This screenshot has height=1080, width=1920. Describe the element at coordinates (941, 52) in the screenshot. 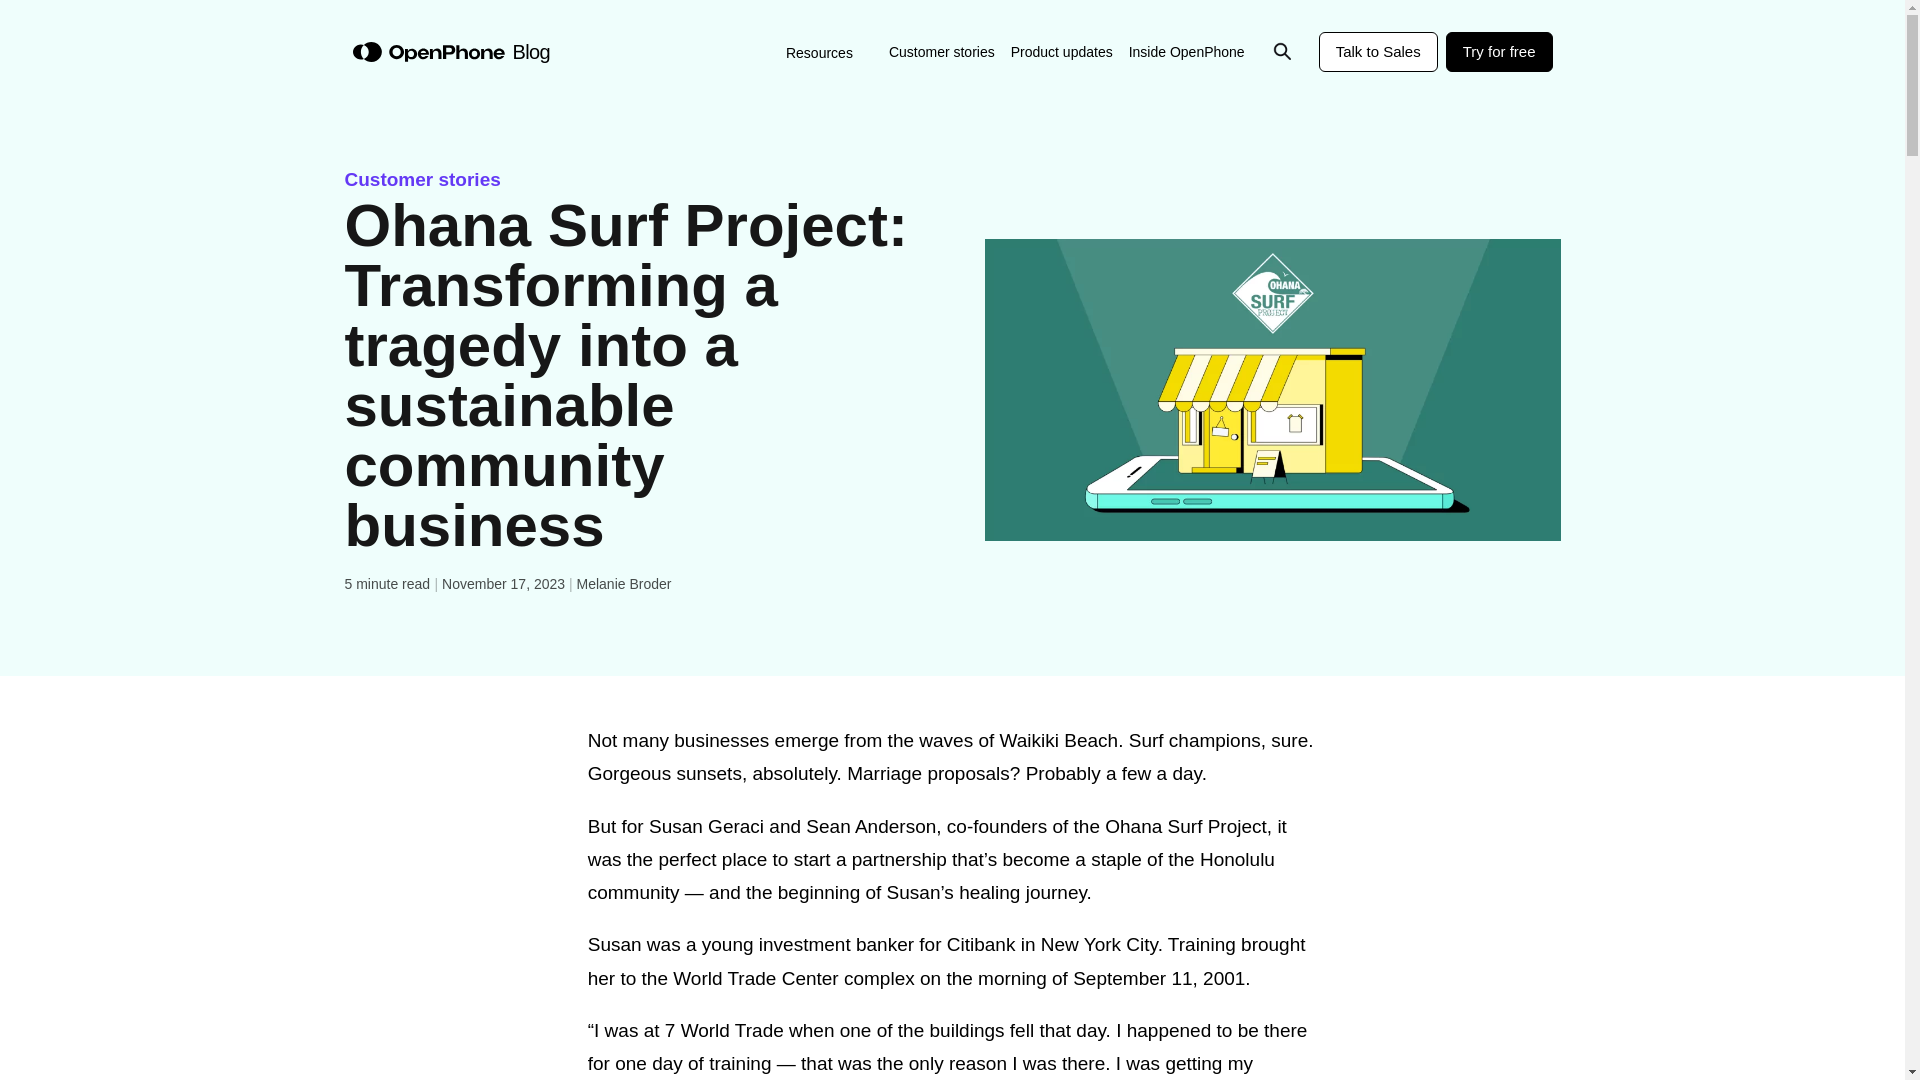

I see `Customer stories` at that location.